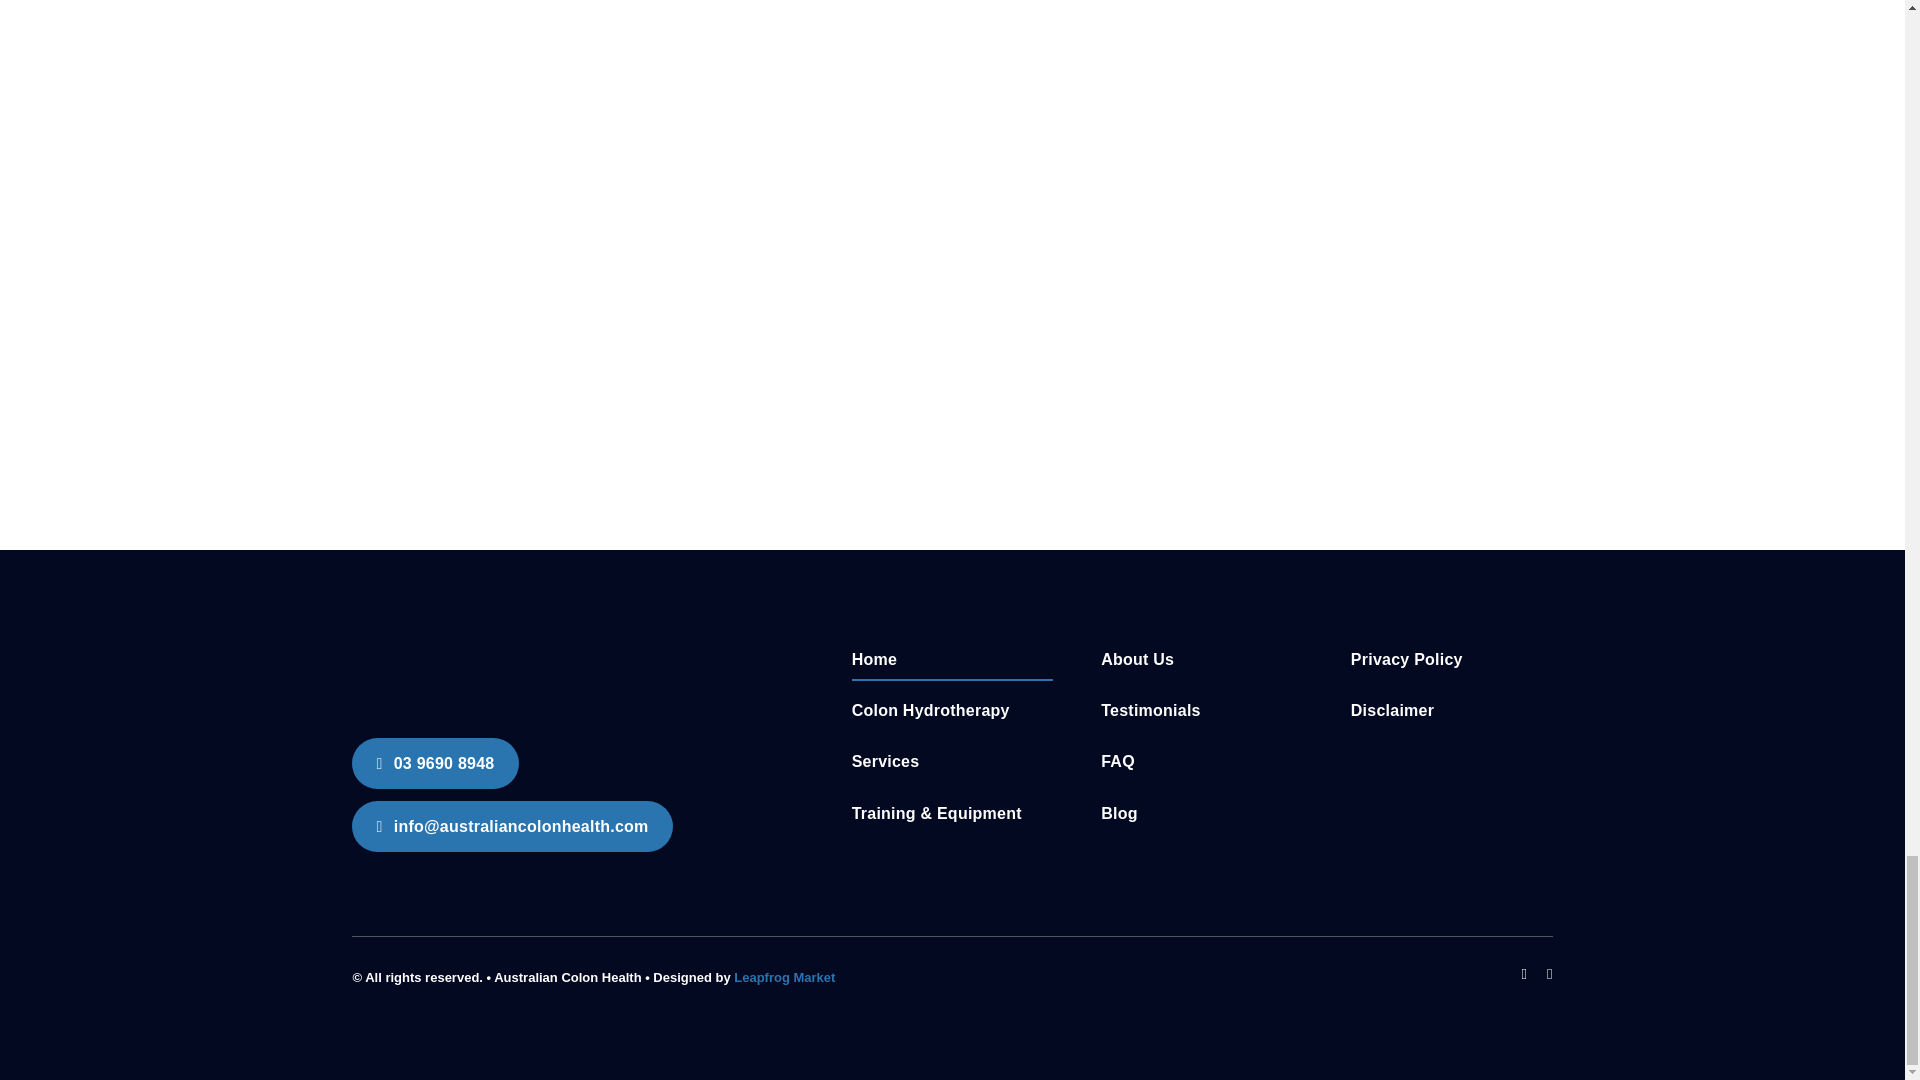 This screenshot has height=1080, width=1920. I want to click on Home, so click(953, 660).